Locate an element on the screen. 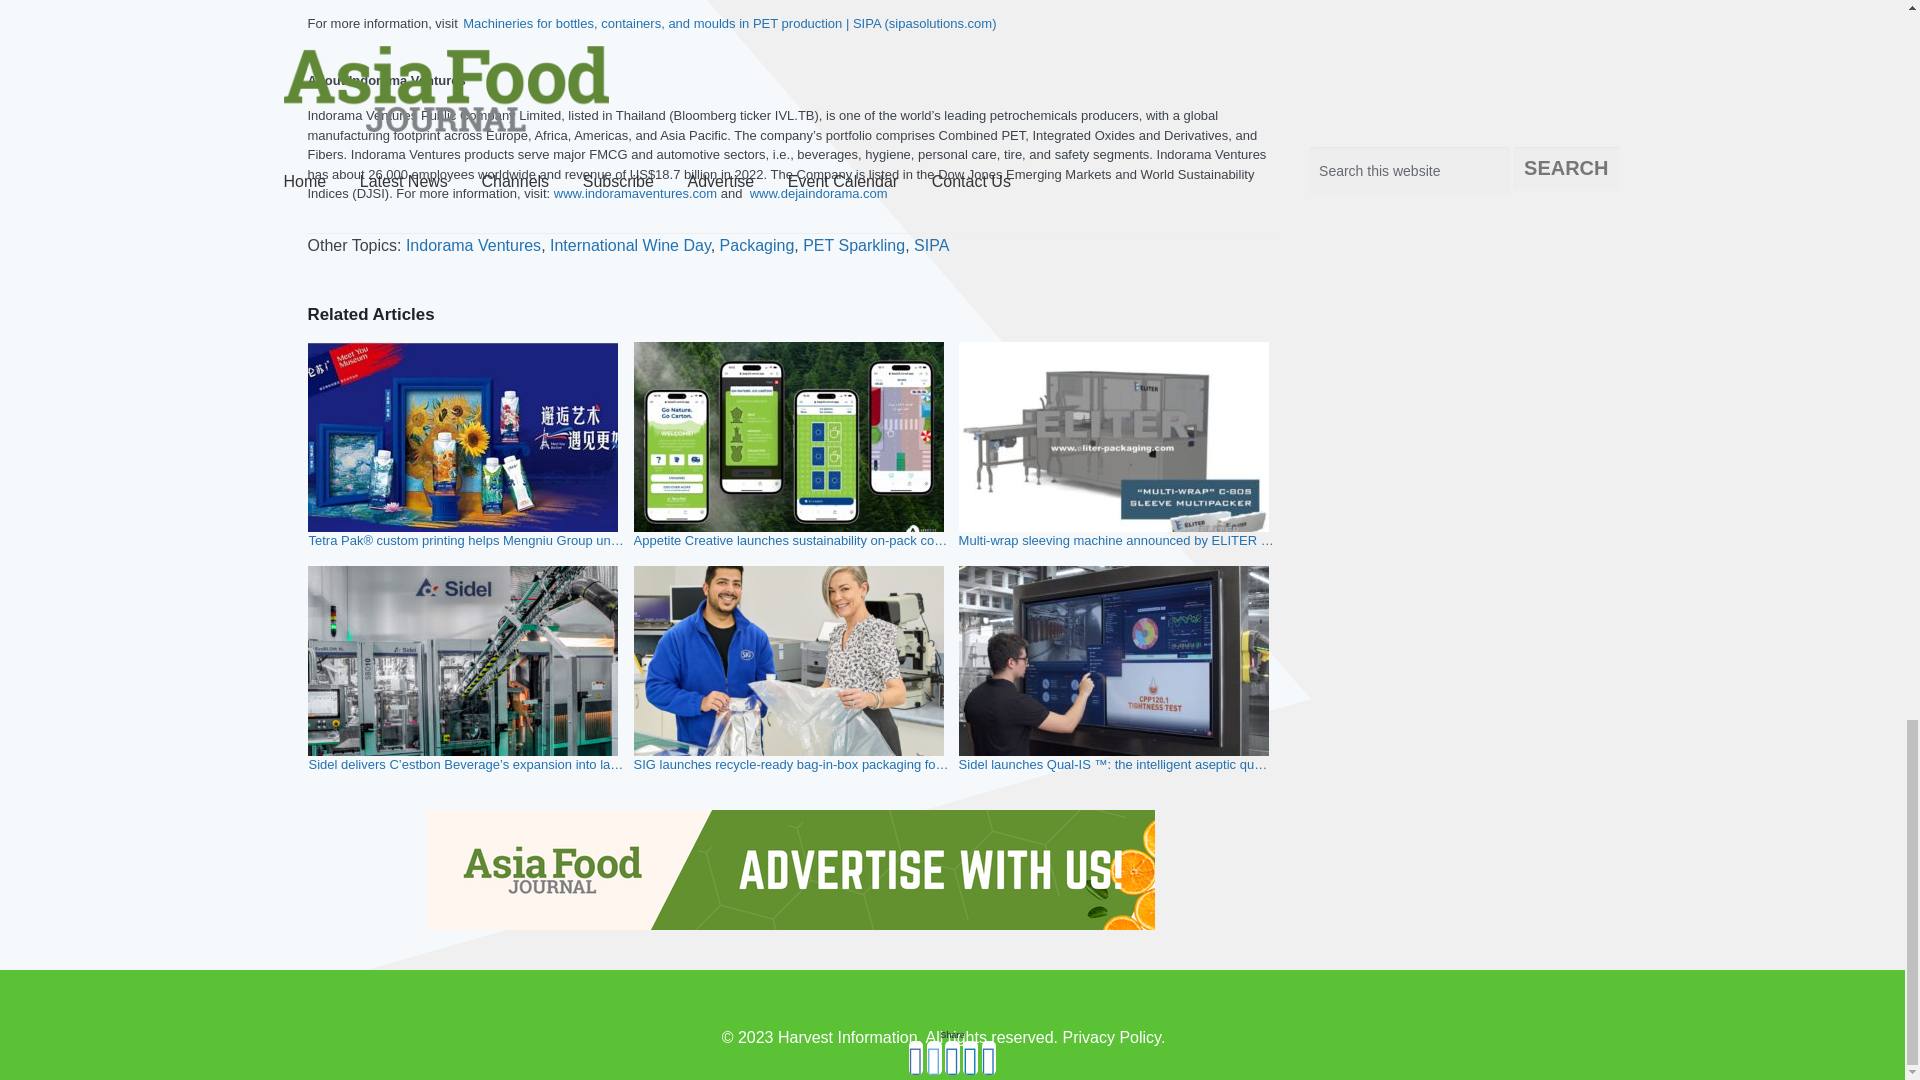 The height and width of the screenshot is (1080, 1920). SIPA is located at coordinates (930, 244).